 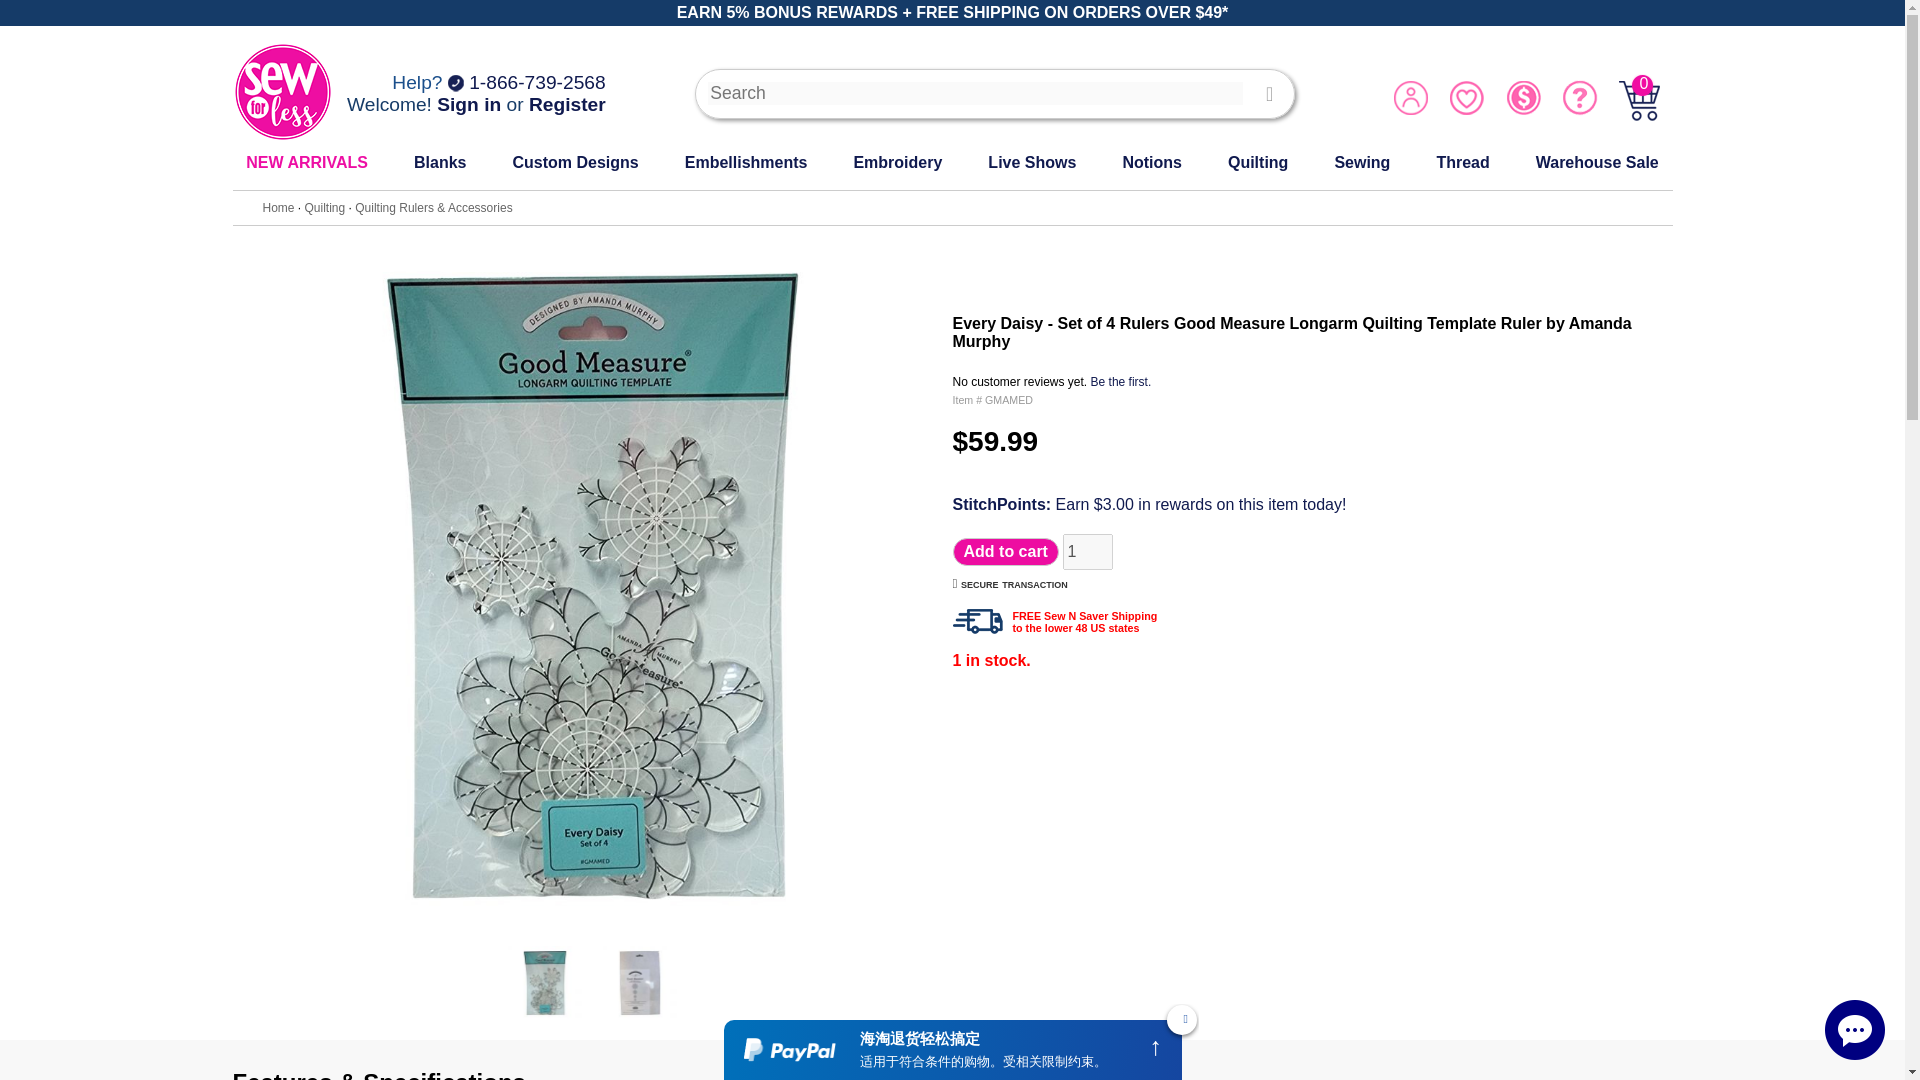 What do you see at coordinates (526, 82) in the screenshot?
I see `1-866-739-2568` at bounding box center [526, 82].